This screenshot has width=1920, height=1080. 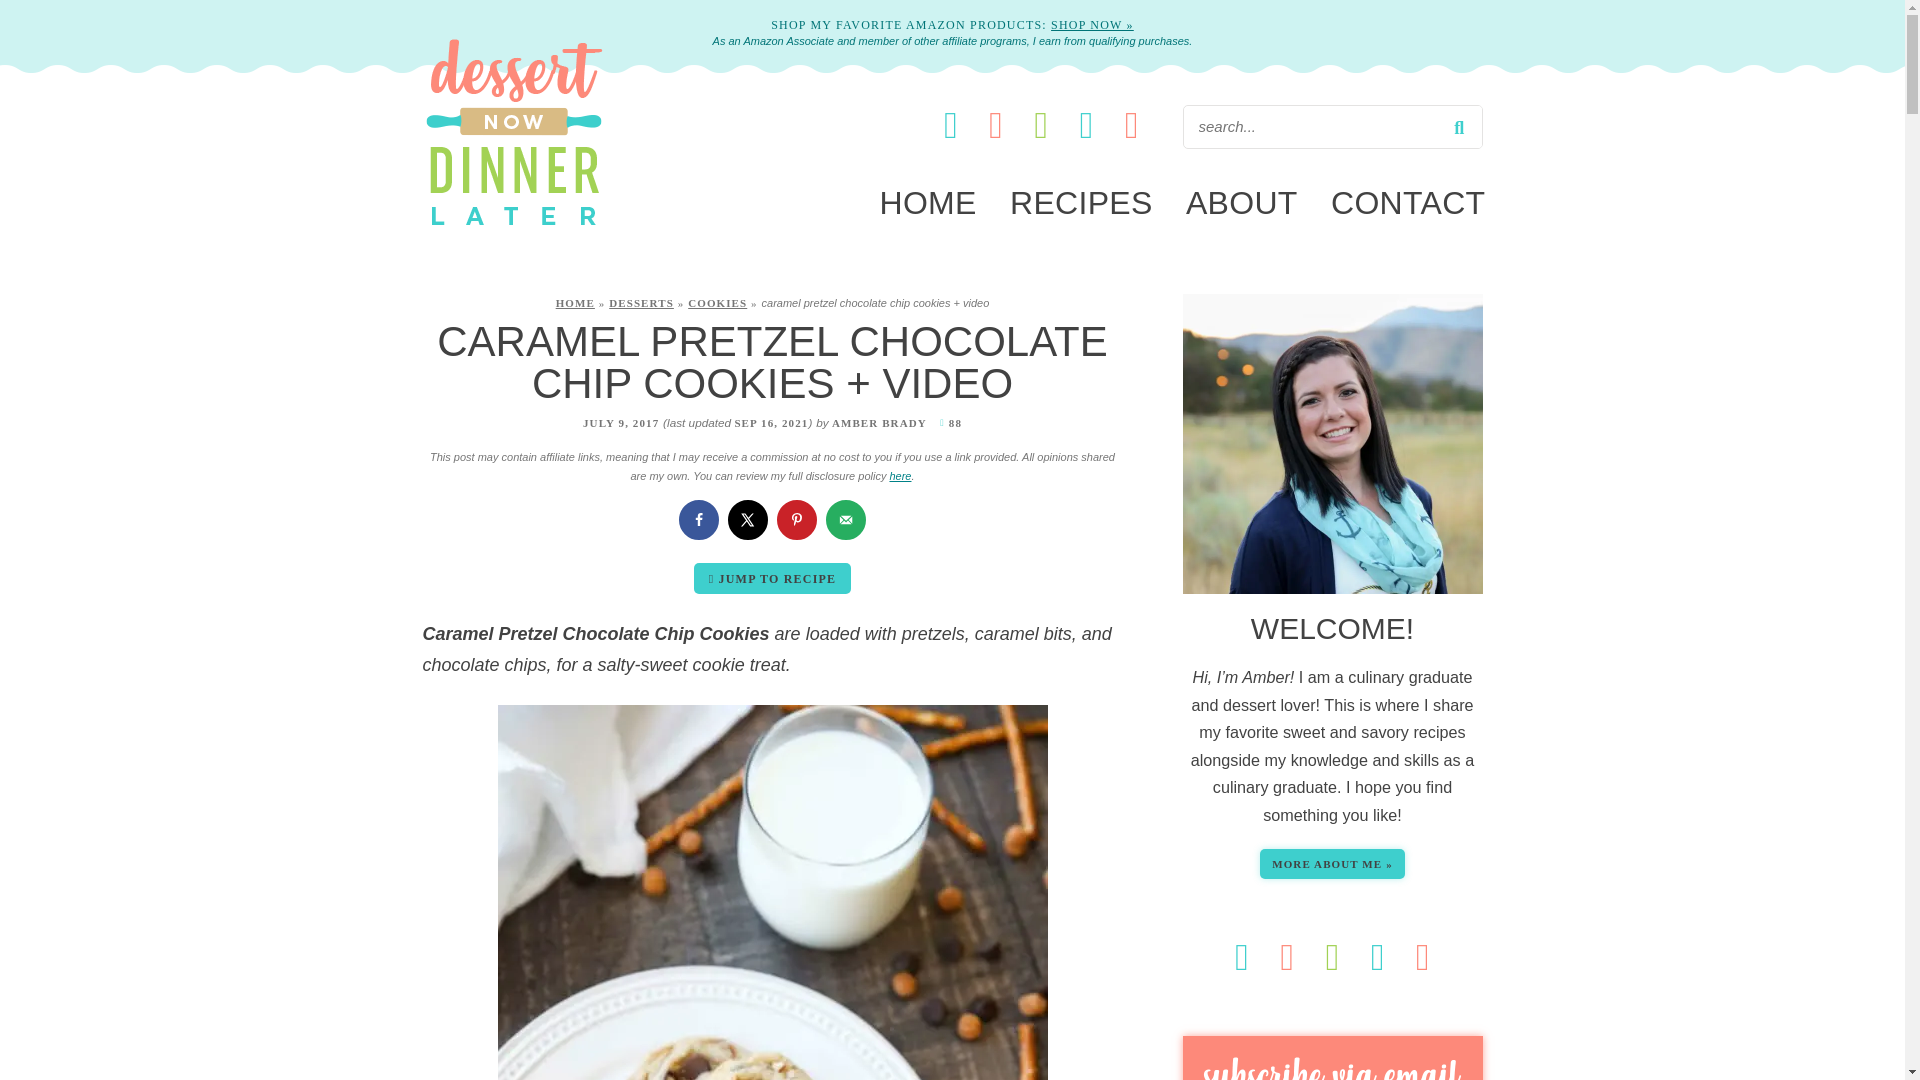 I want to click on Save to Pinterest, so click(x=797, y=520).